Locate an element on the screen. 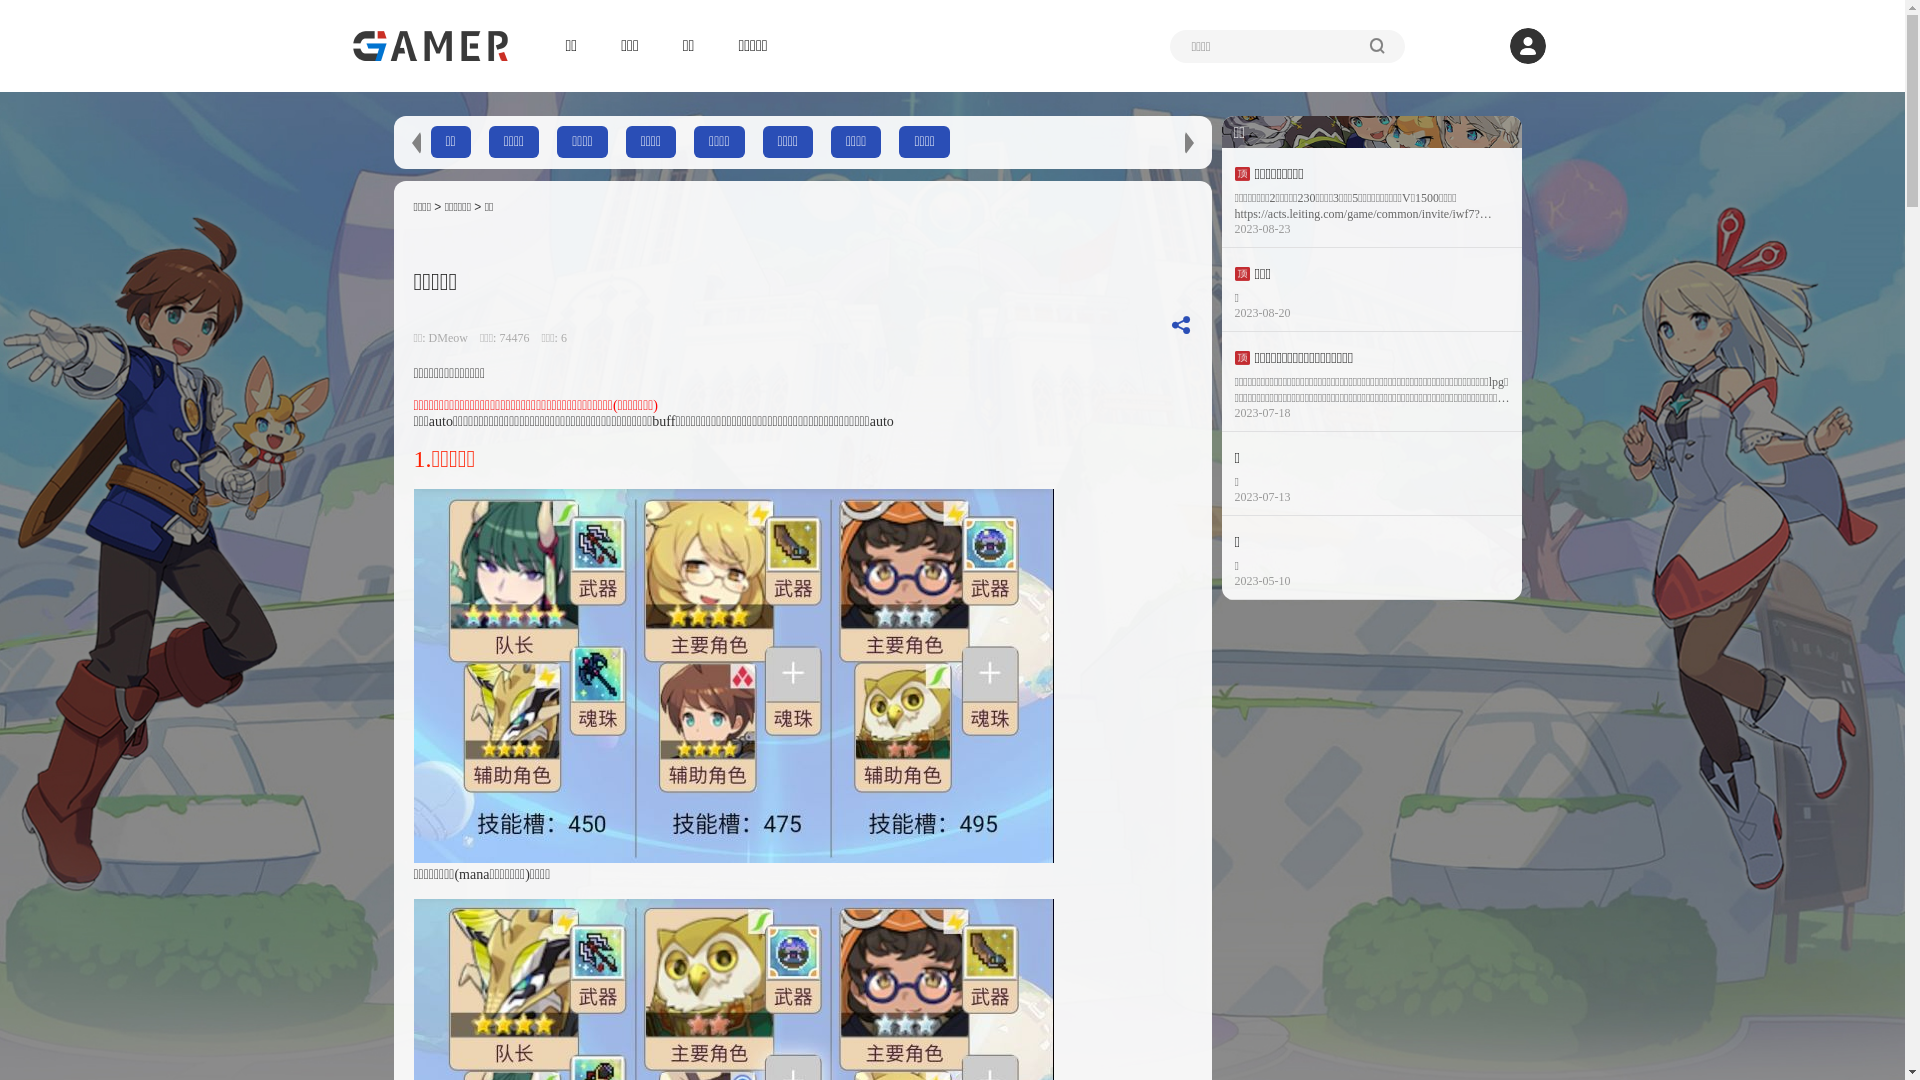  DMeow    is located at coordinates (453, 338).